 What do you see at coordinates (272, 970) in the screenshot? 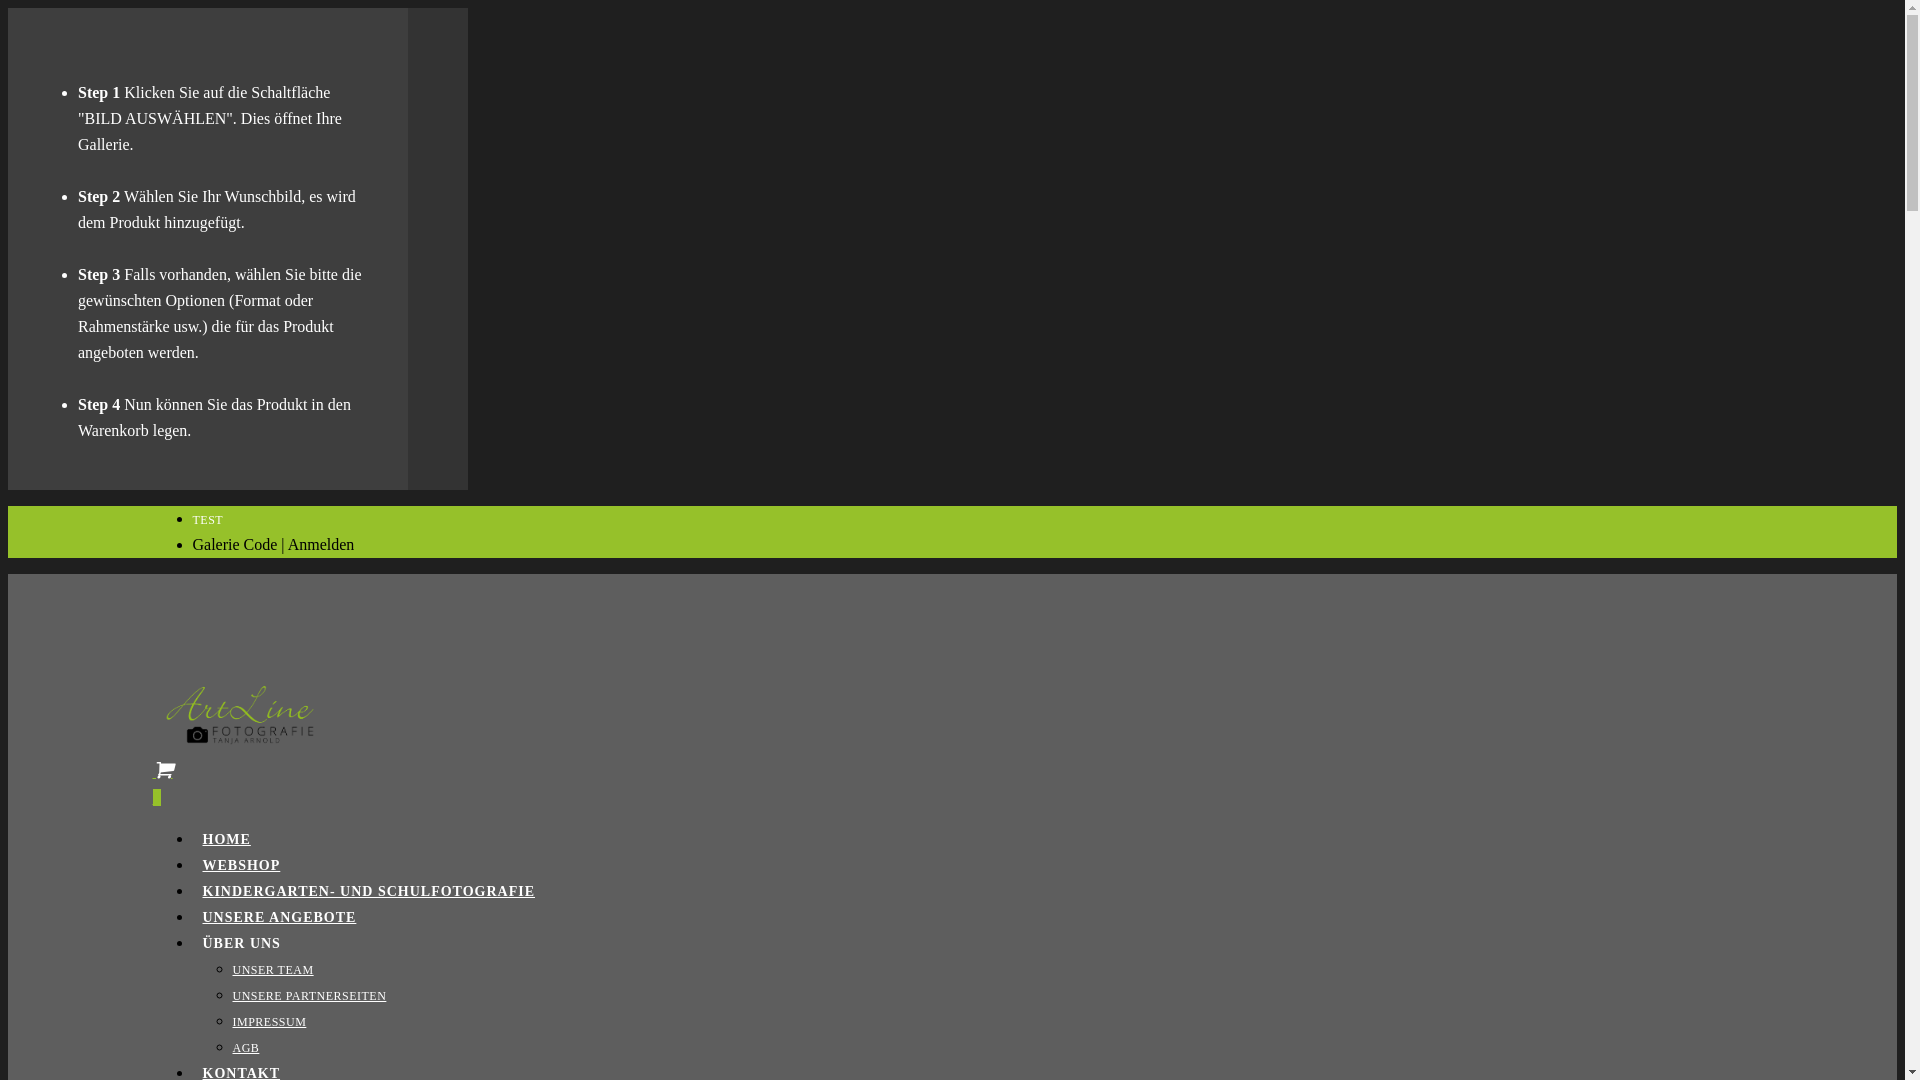
I see `UNSER TEAM` at bounding box center [272, 970].